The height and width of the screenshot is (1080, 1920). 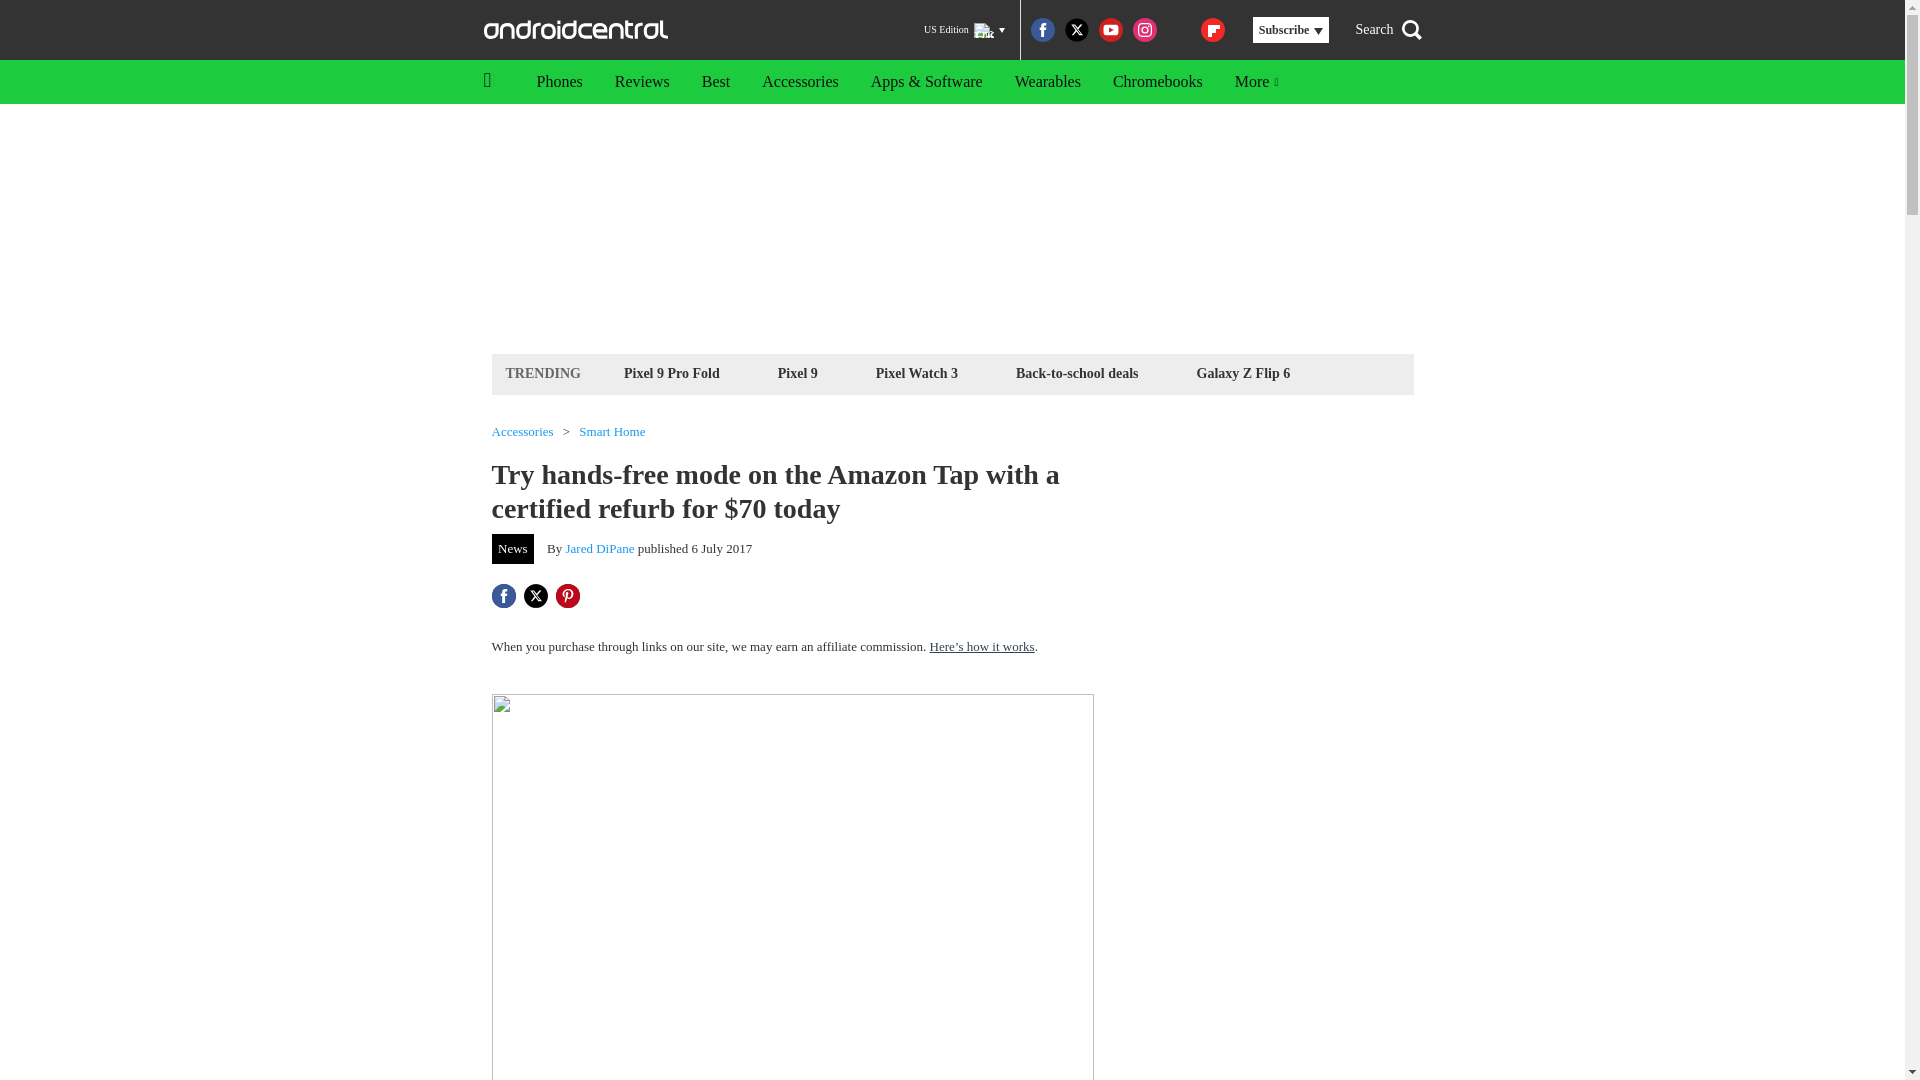 I want to click on Pixel 9 Pro Fold, so click(x=672, y=372).